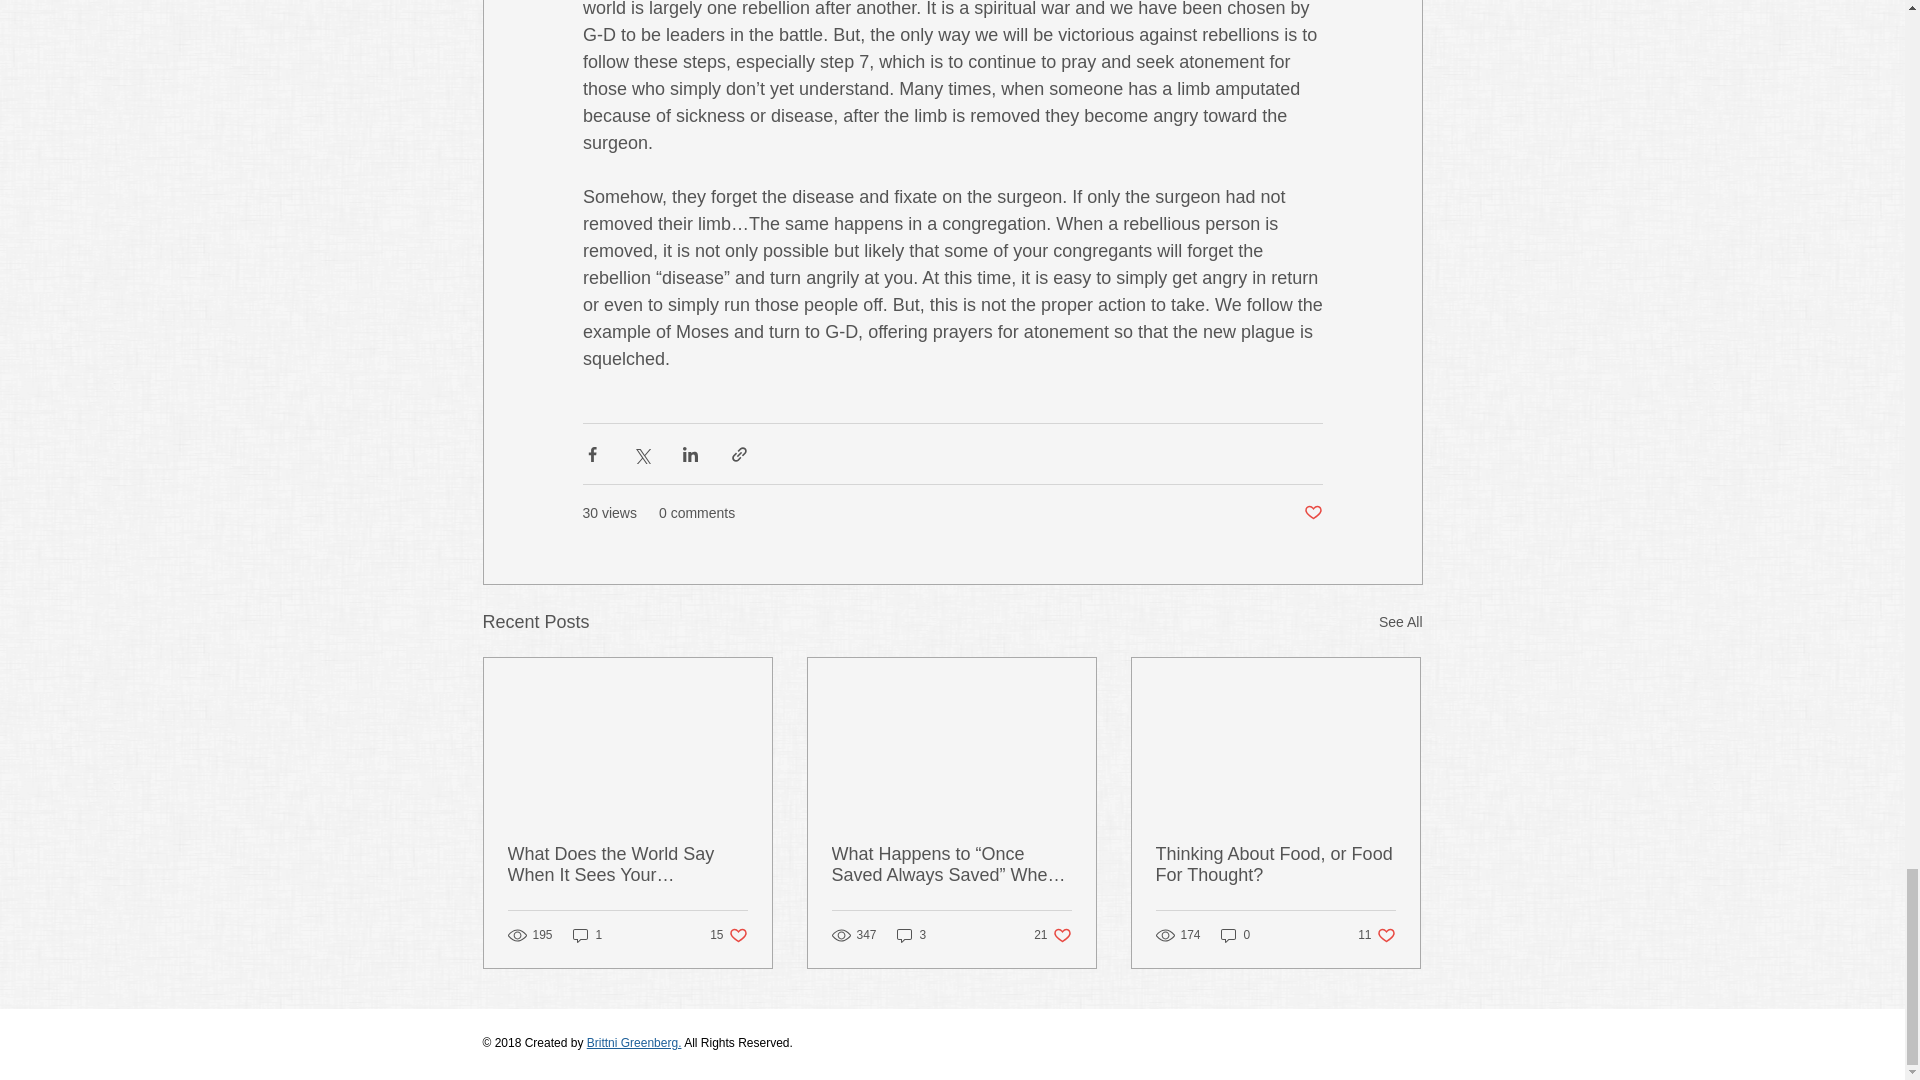  I want to click on 1, so click(587, 935).